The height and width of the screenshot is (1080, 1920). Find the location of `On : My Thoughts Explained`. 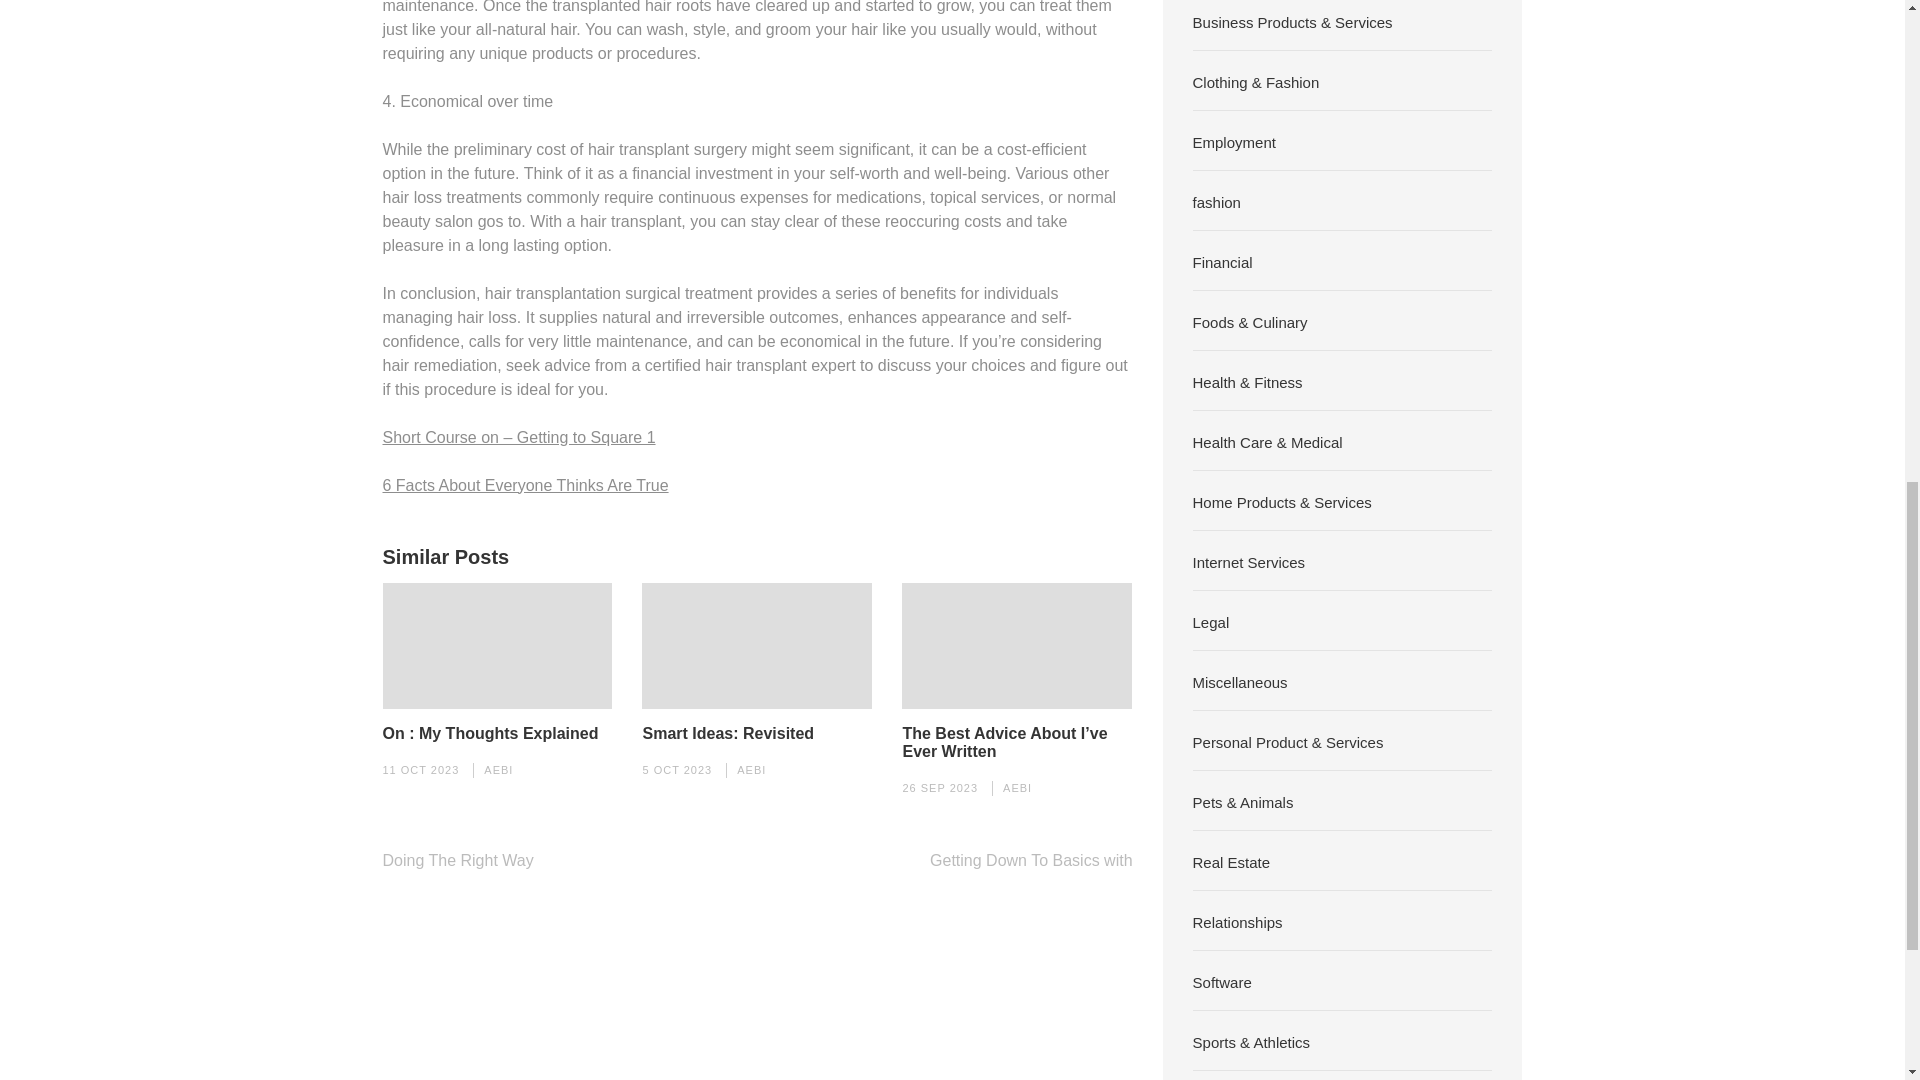

On : My Thoughts Explained is located at coordinates (490, 734).